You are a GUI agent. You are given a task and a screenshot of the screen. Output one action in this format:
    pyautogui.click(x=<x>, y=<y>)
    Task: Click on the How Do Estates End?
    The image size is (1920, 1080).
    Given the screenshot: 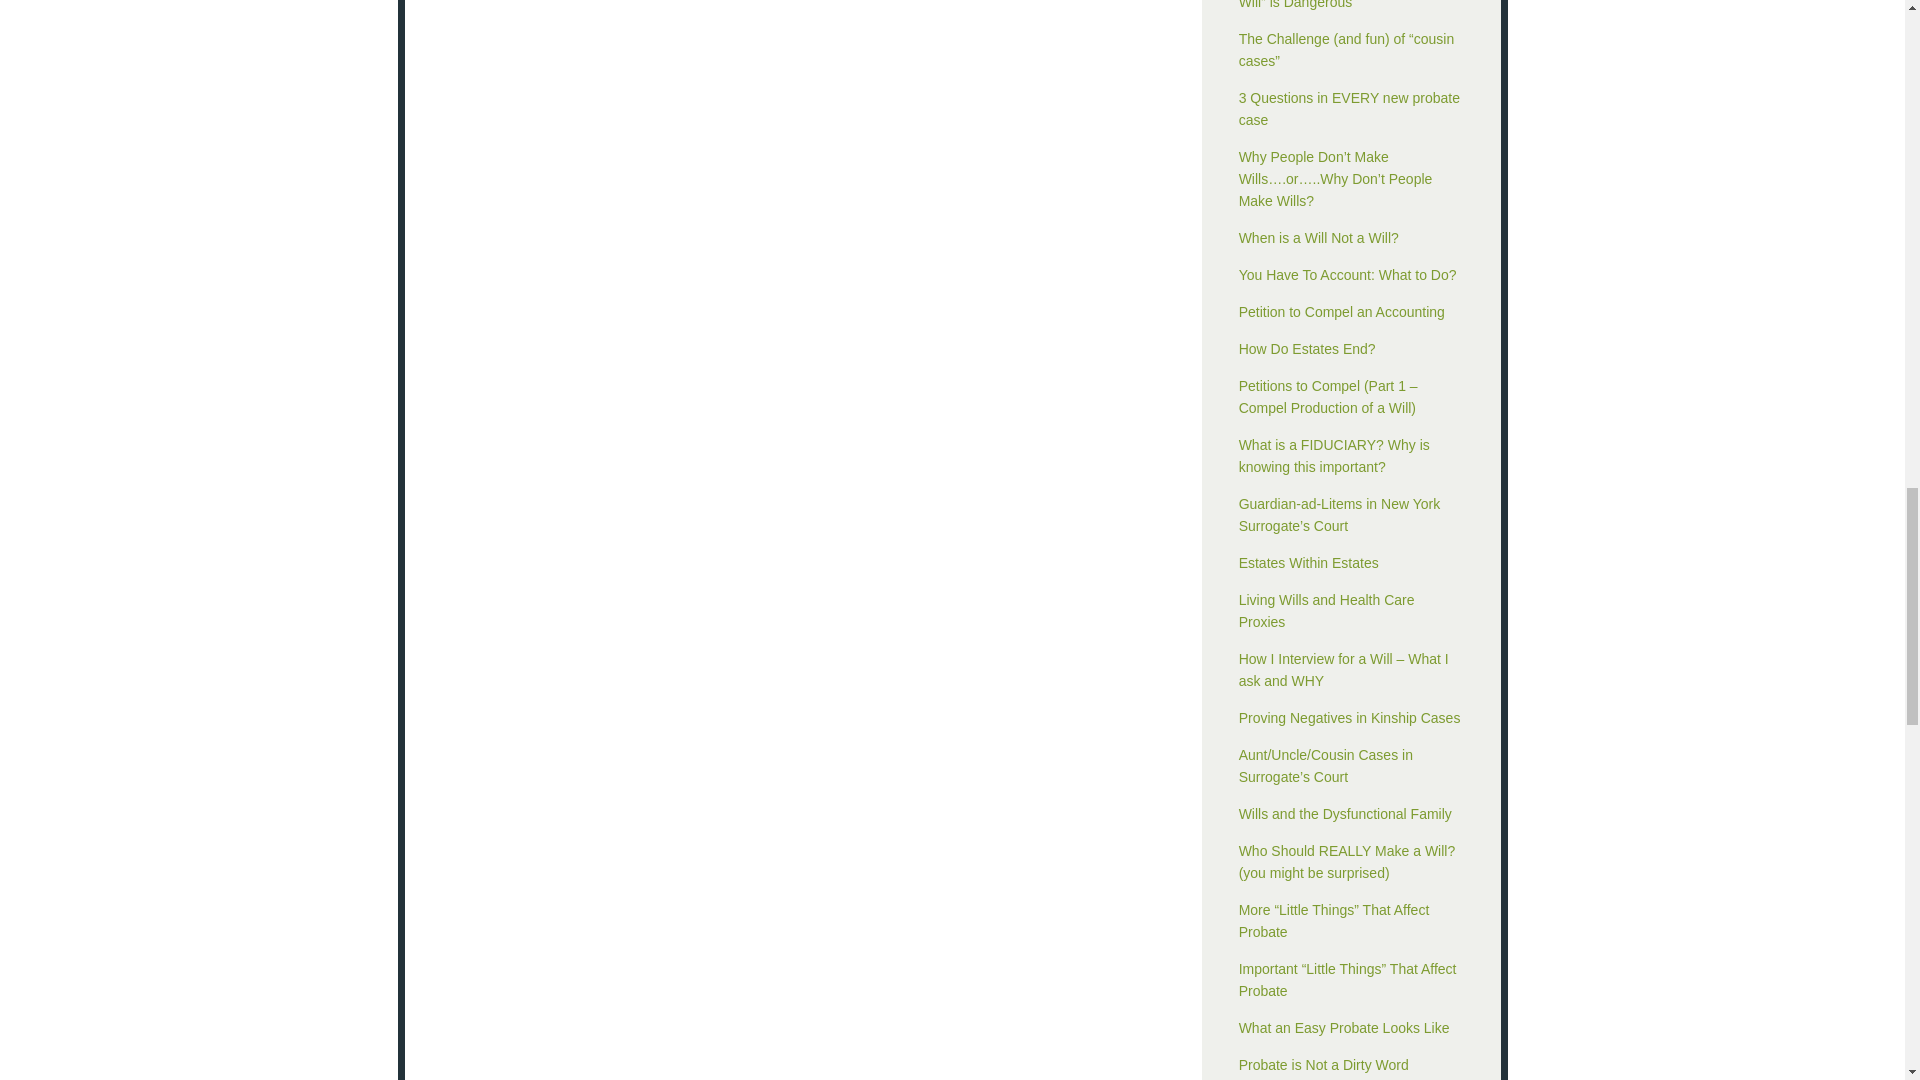 What is the action you would take?
    pyautogui.click(x=1307, y=349)
    